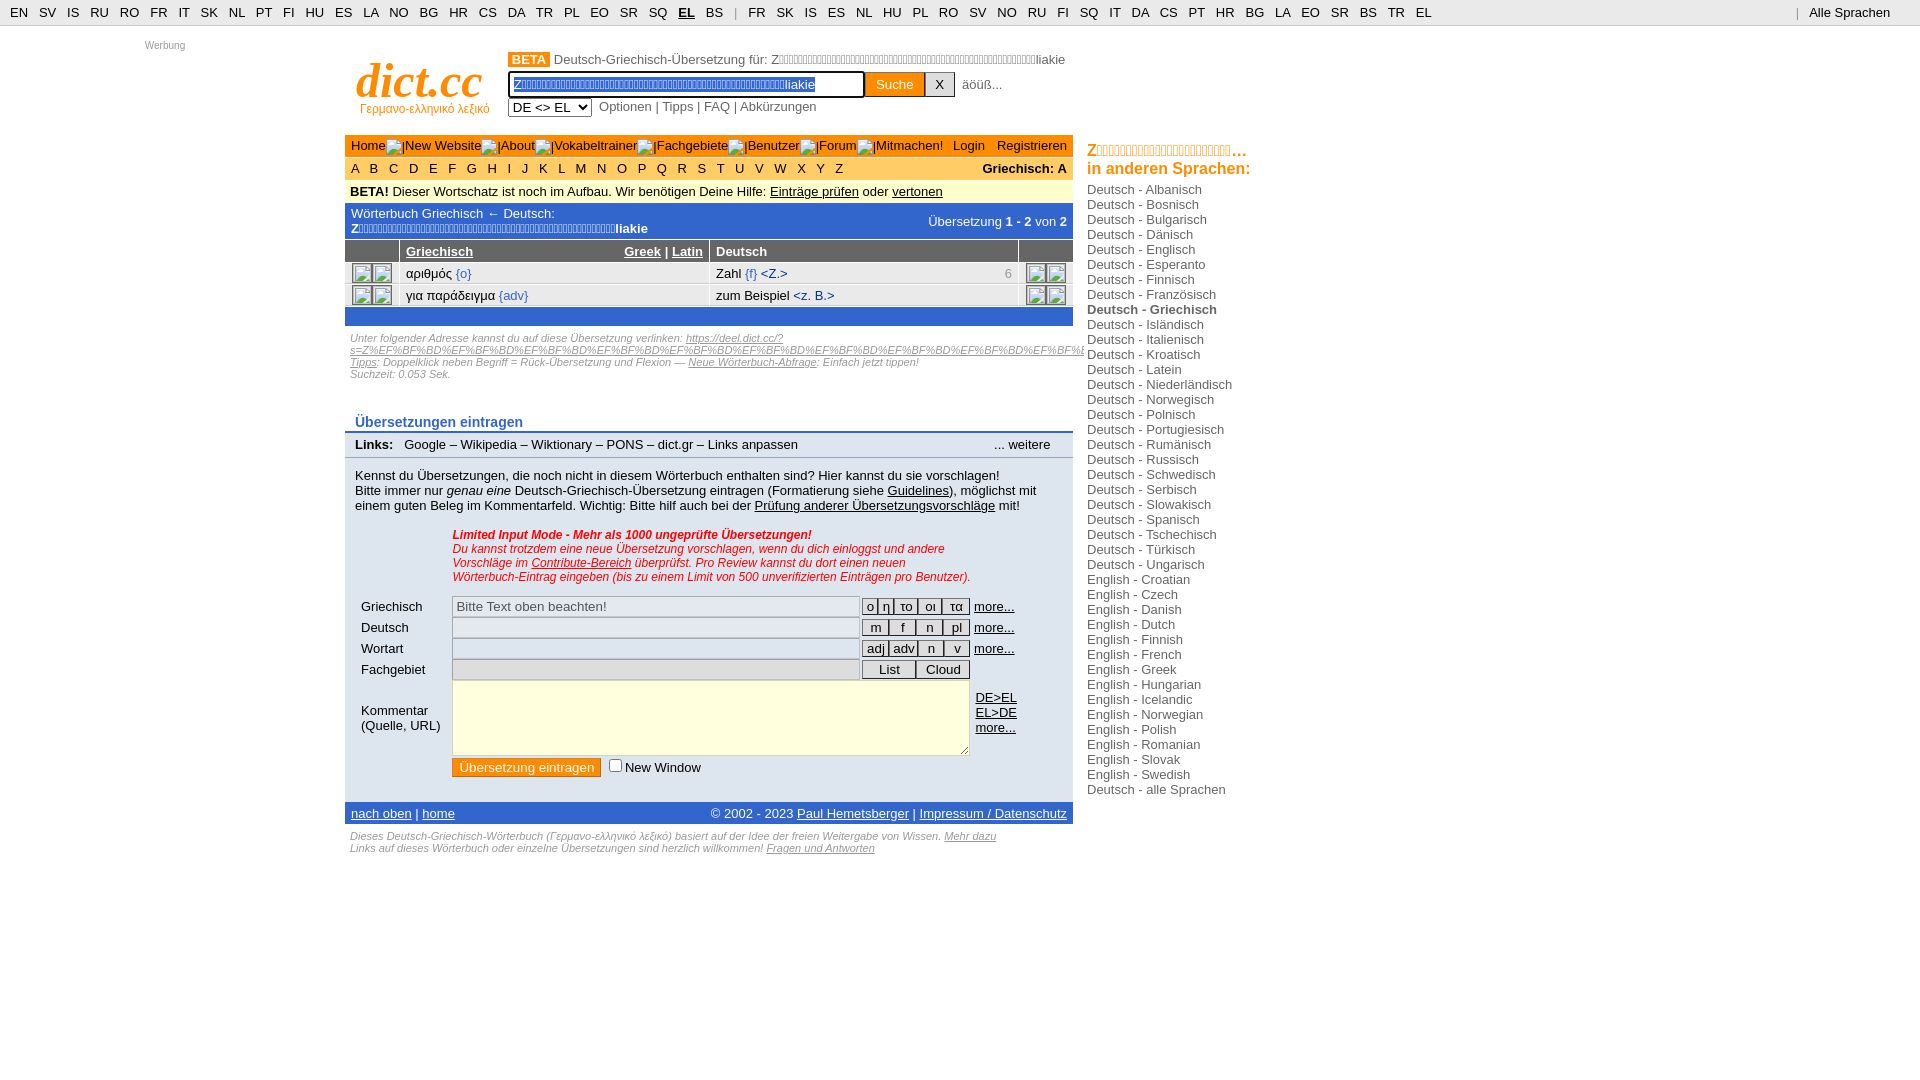 Image resolution: width=1920 pixels, height=1080 pixels. I want to click on Optionen, so click(626, 106).